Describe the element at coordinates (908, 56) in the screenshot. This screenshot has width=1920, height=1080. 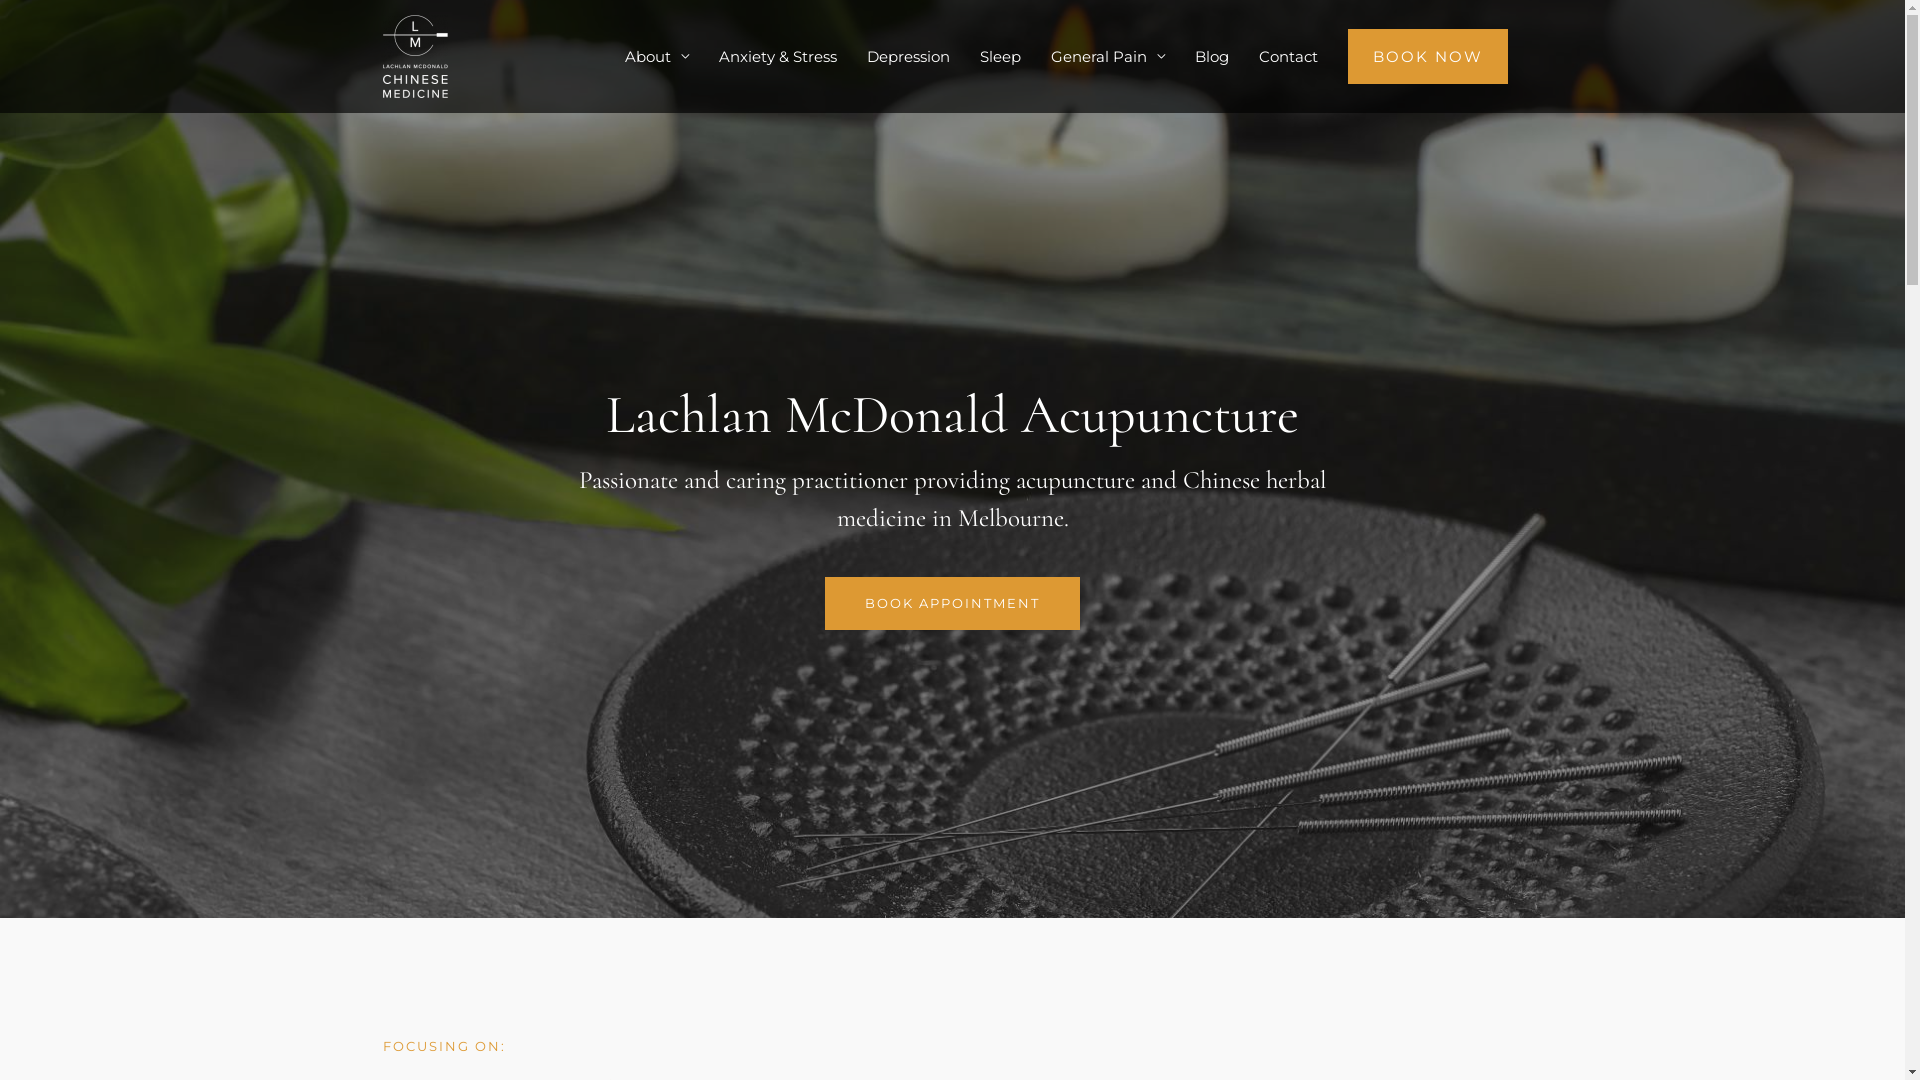
I see `Depression` at that location.